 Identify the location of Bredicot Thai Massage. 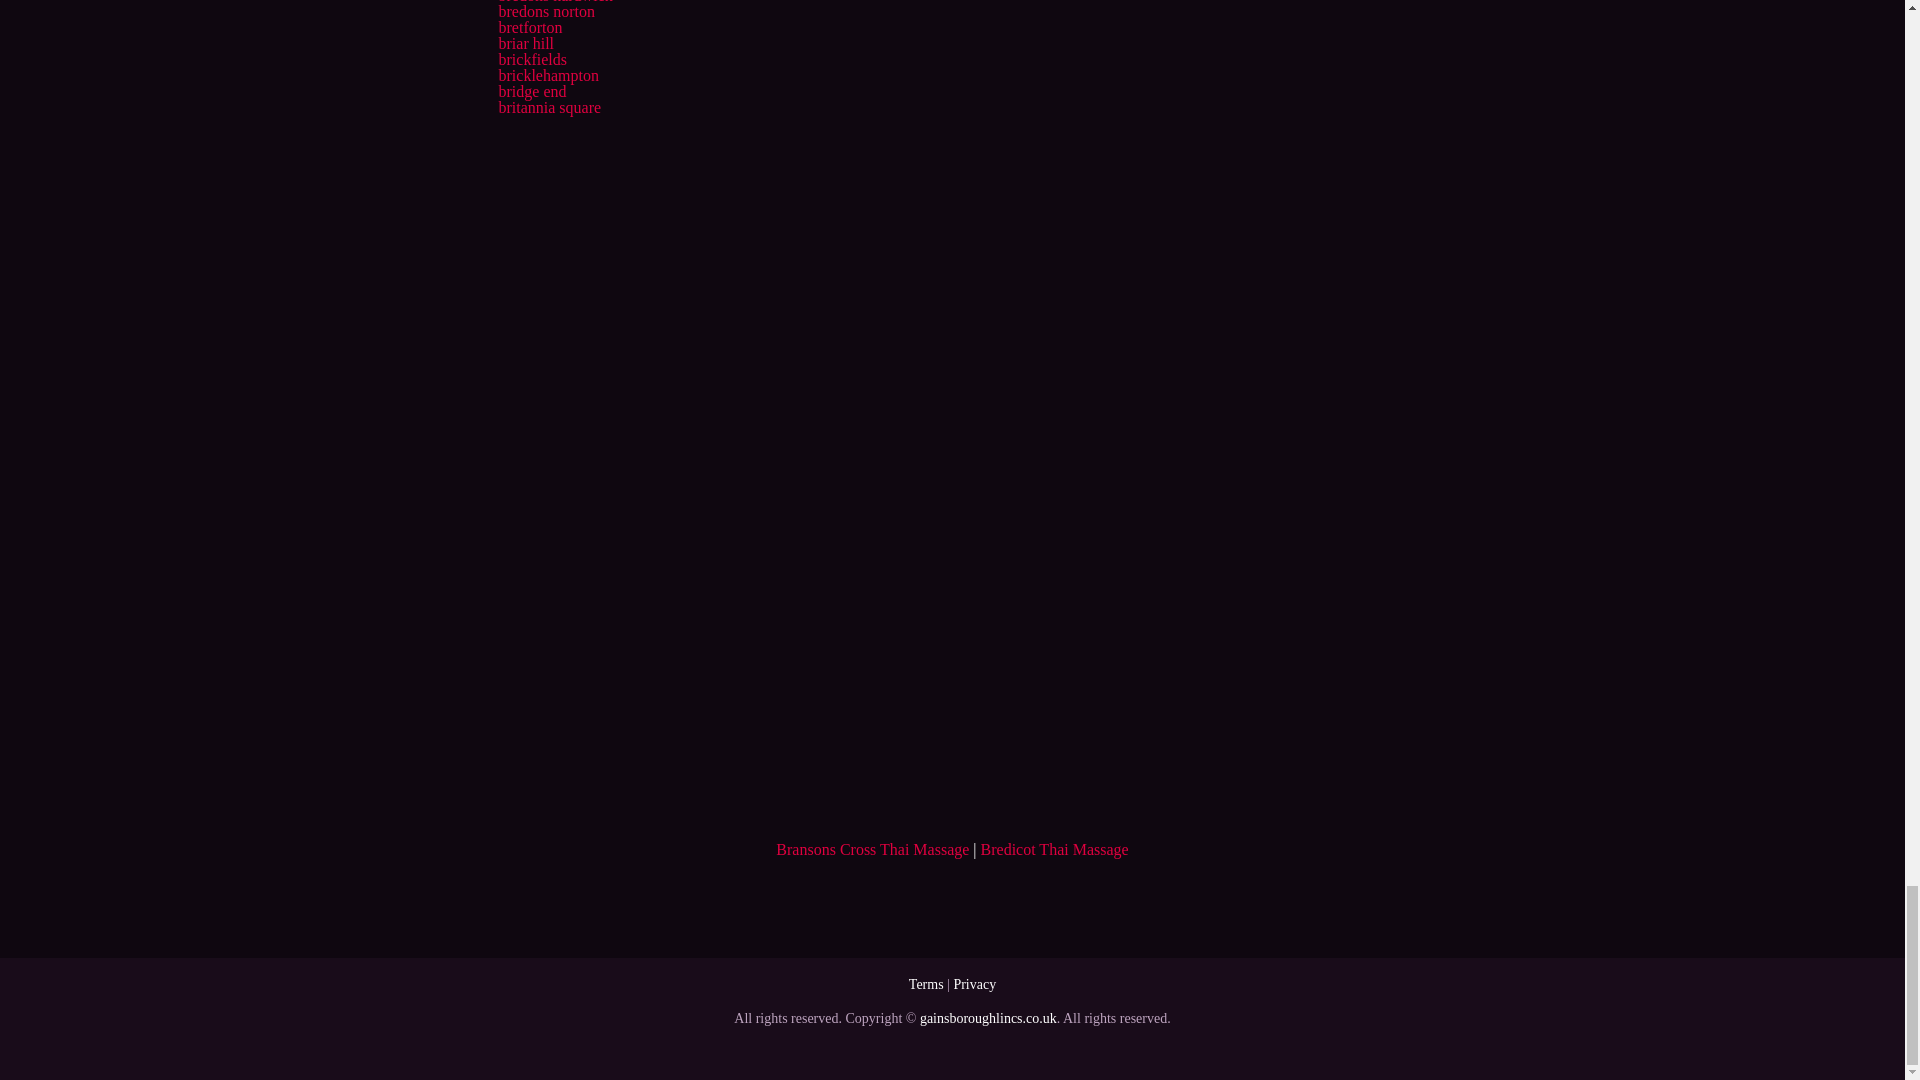
(1054, 849).